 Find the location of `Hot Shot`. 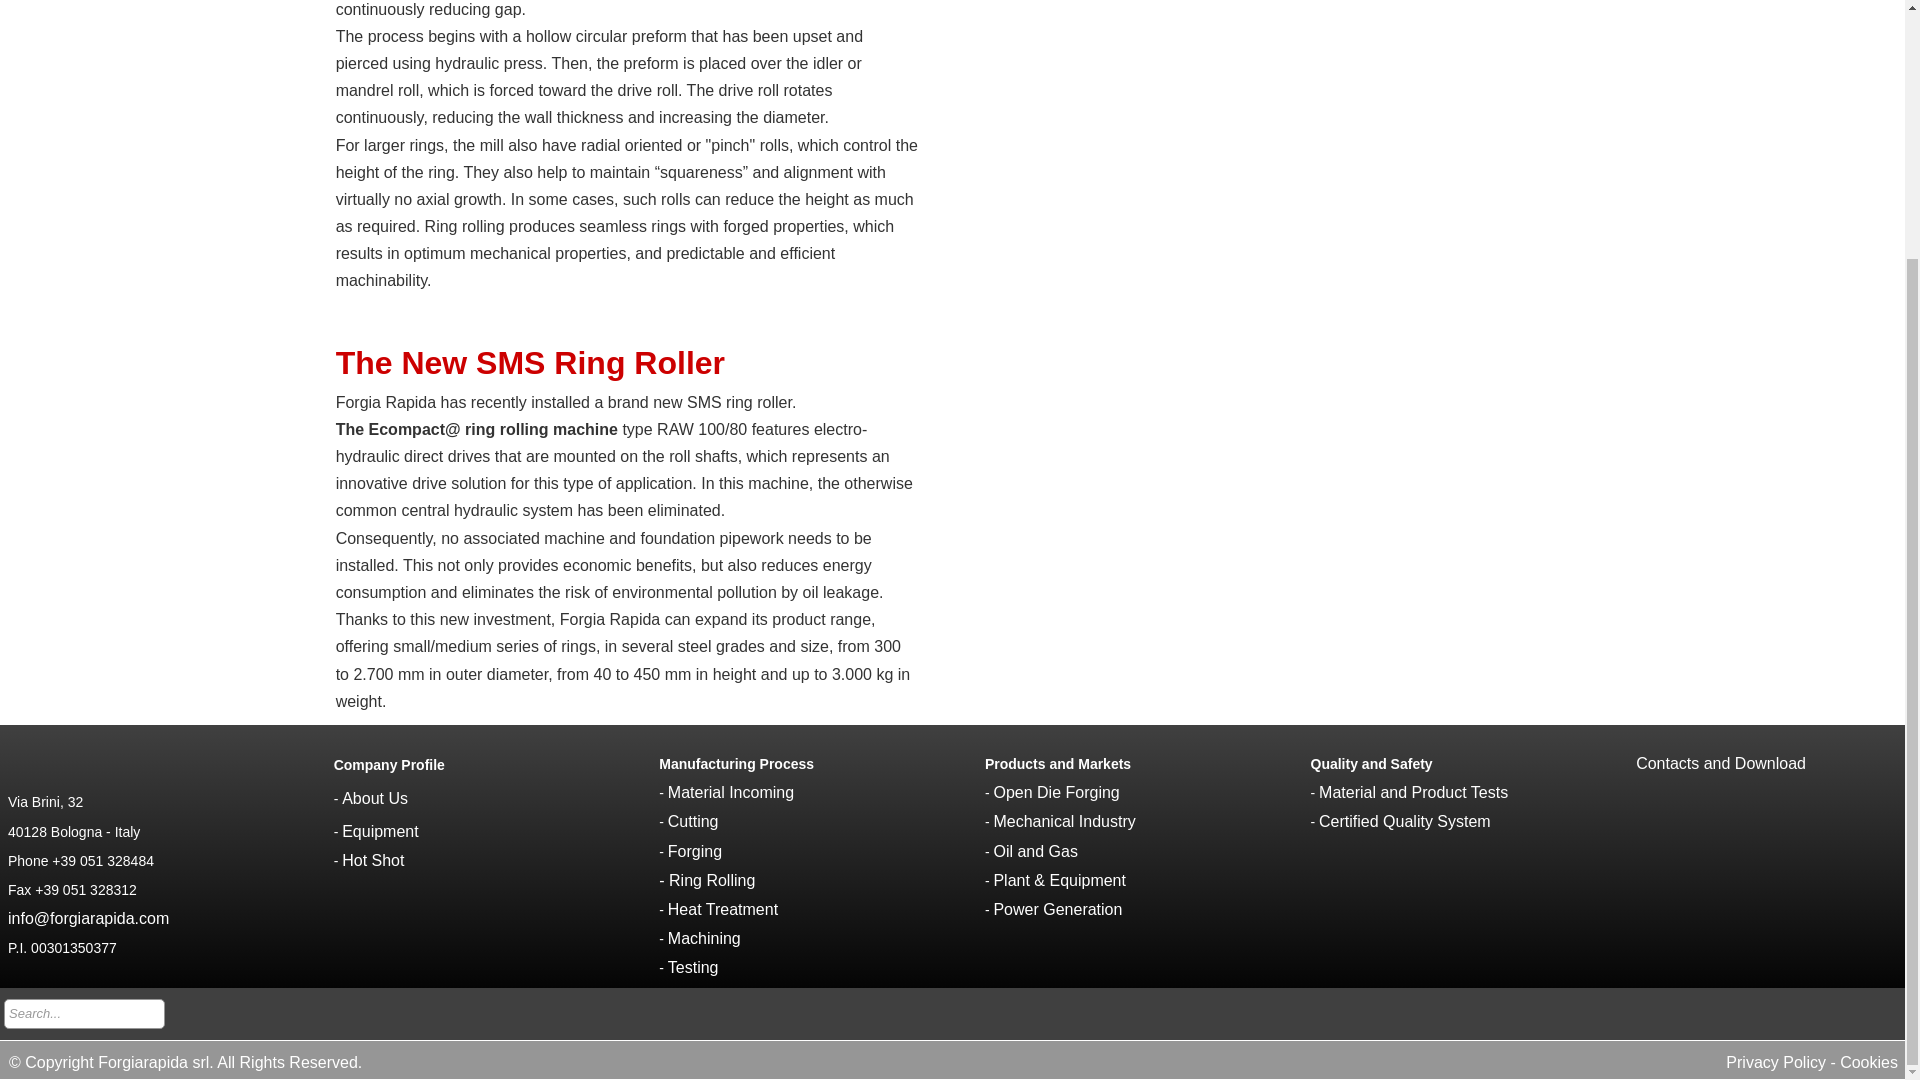

Hot Shot is located at coordinates (372, 860).